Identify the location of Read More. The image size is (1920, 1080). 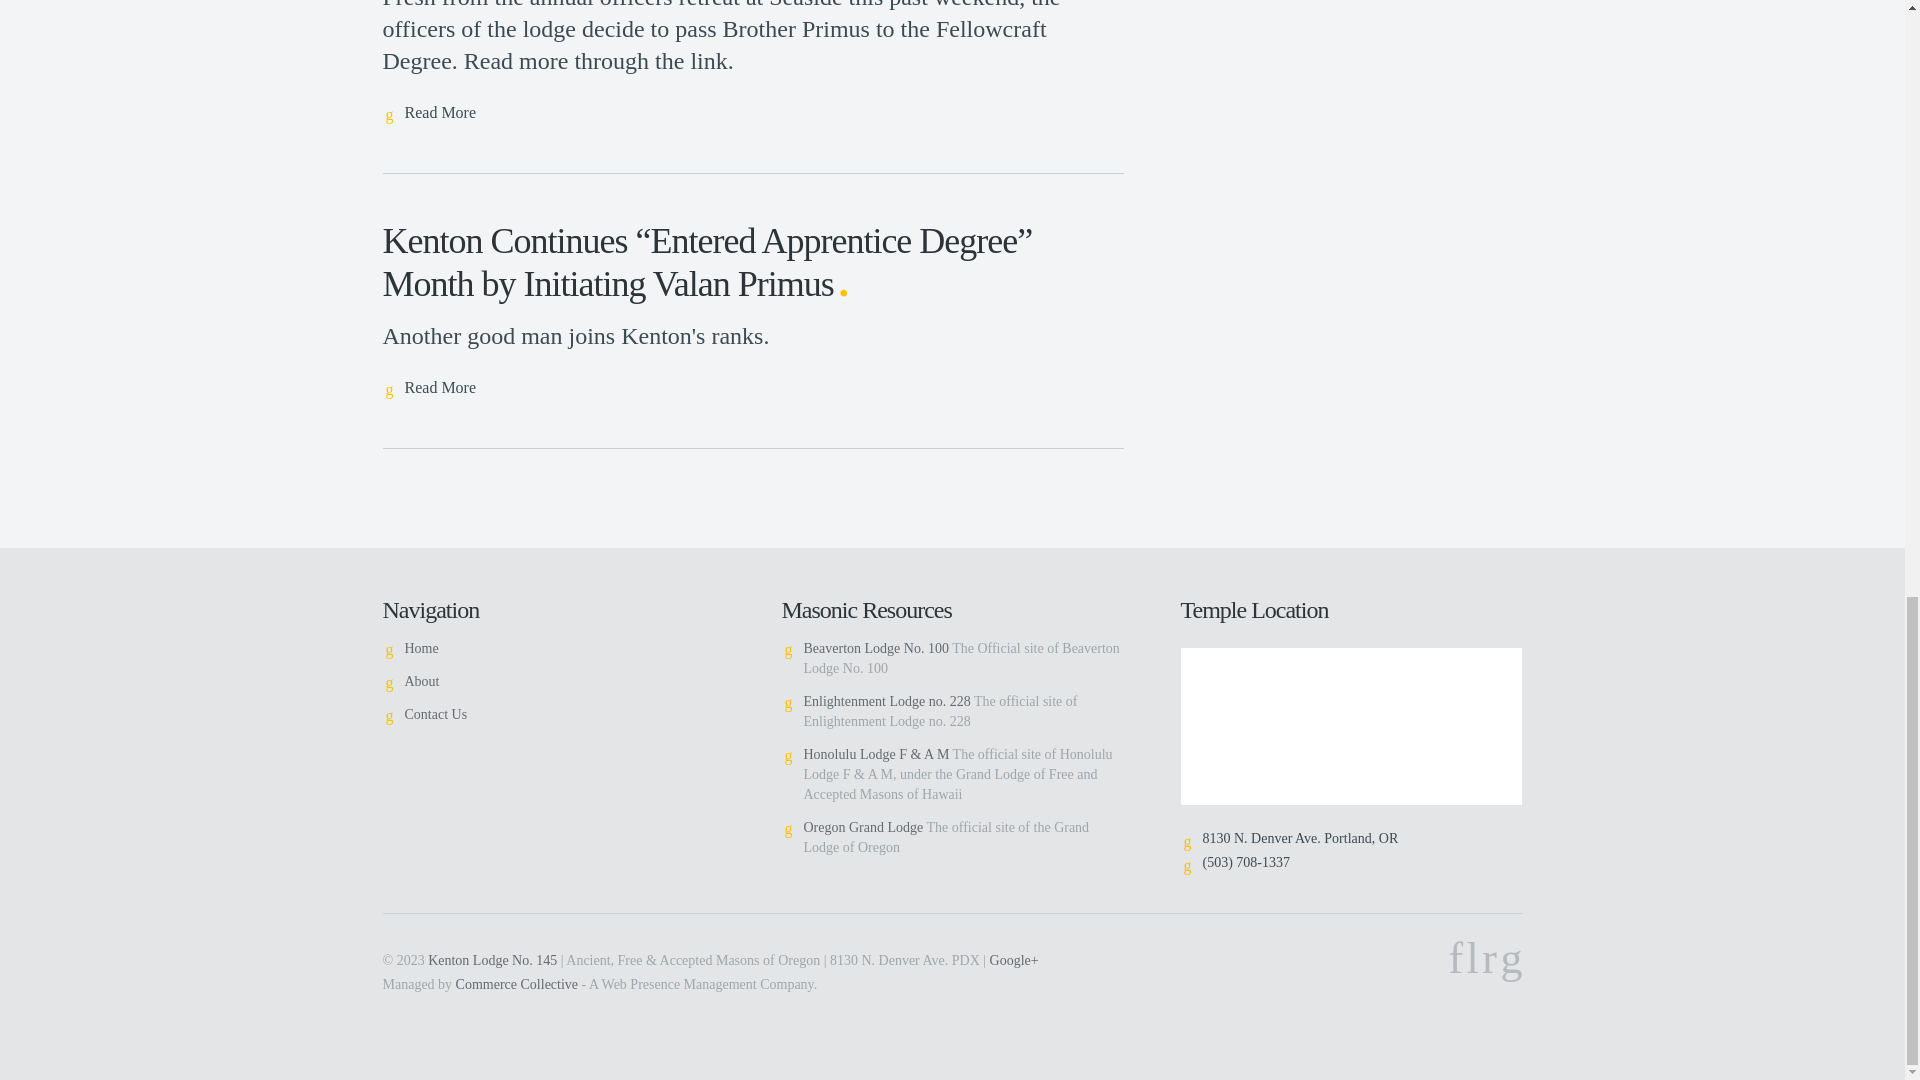
(429, 388).